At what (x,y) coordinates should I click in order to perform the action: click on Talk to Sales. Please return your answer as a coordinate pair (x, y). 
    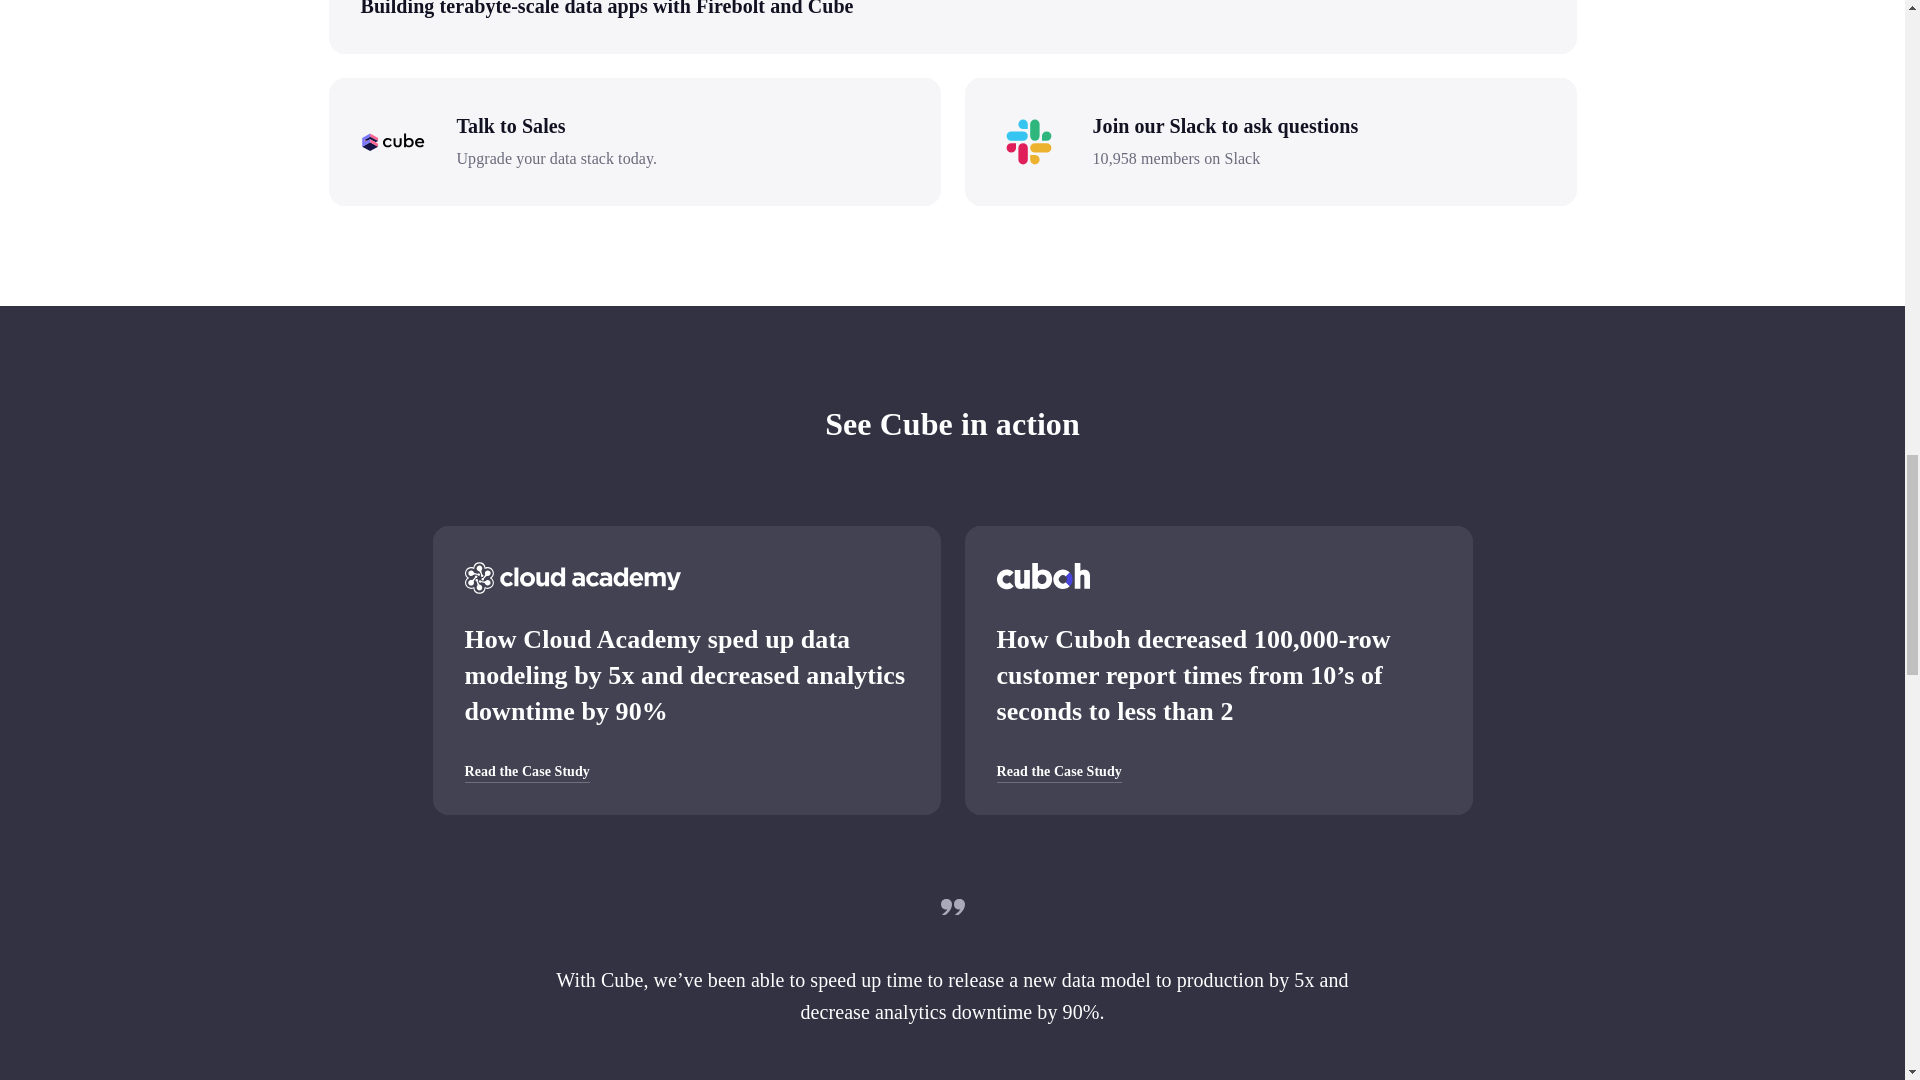
    Looking at the image, I should click on (682, 126).